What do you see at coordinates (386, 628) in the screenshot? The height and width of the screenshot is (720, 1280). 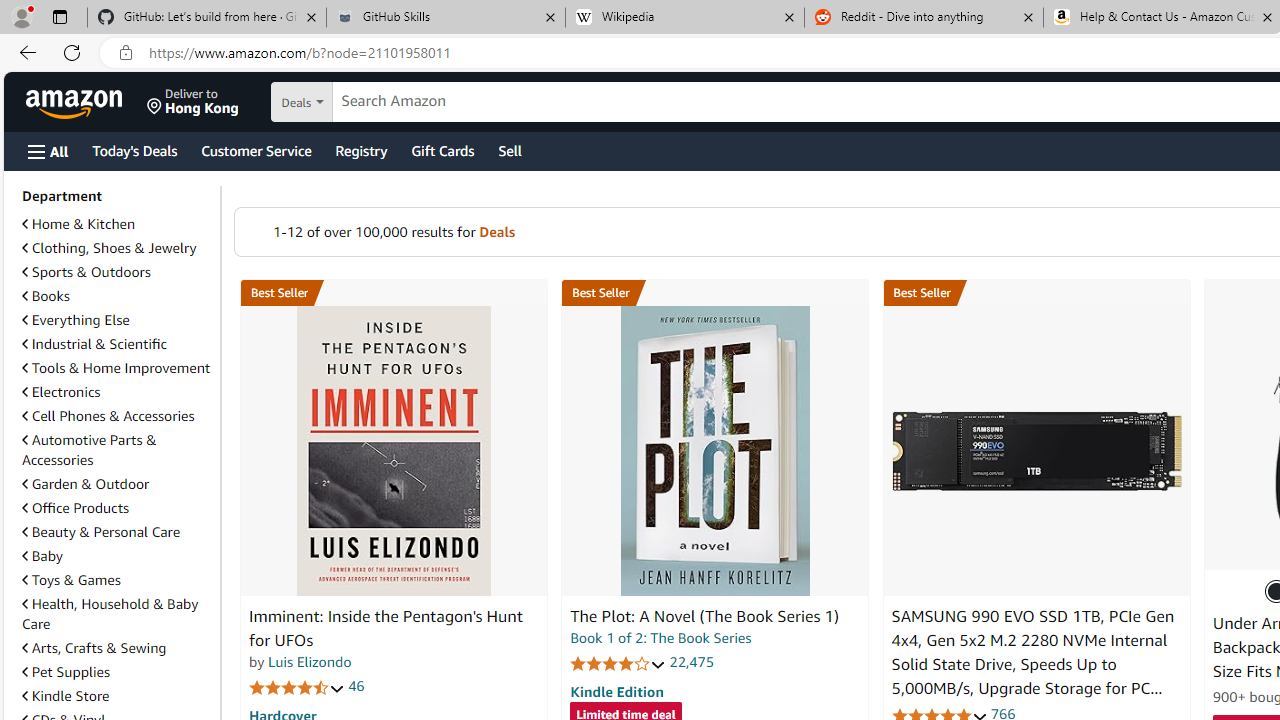 I see `Imminent: Inside the Pentagon's Hunt for UFOs` at bounding box center [386, 628].